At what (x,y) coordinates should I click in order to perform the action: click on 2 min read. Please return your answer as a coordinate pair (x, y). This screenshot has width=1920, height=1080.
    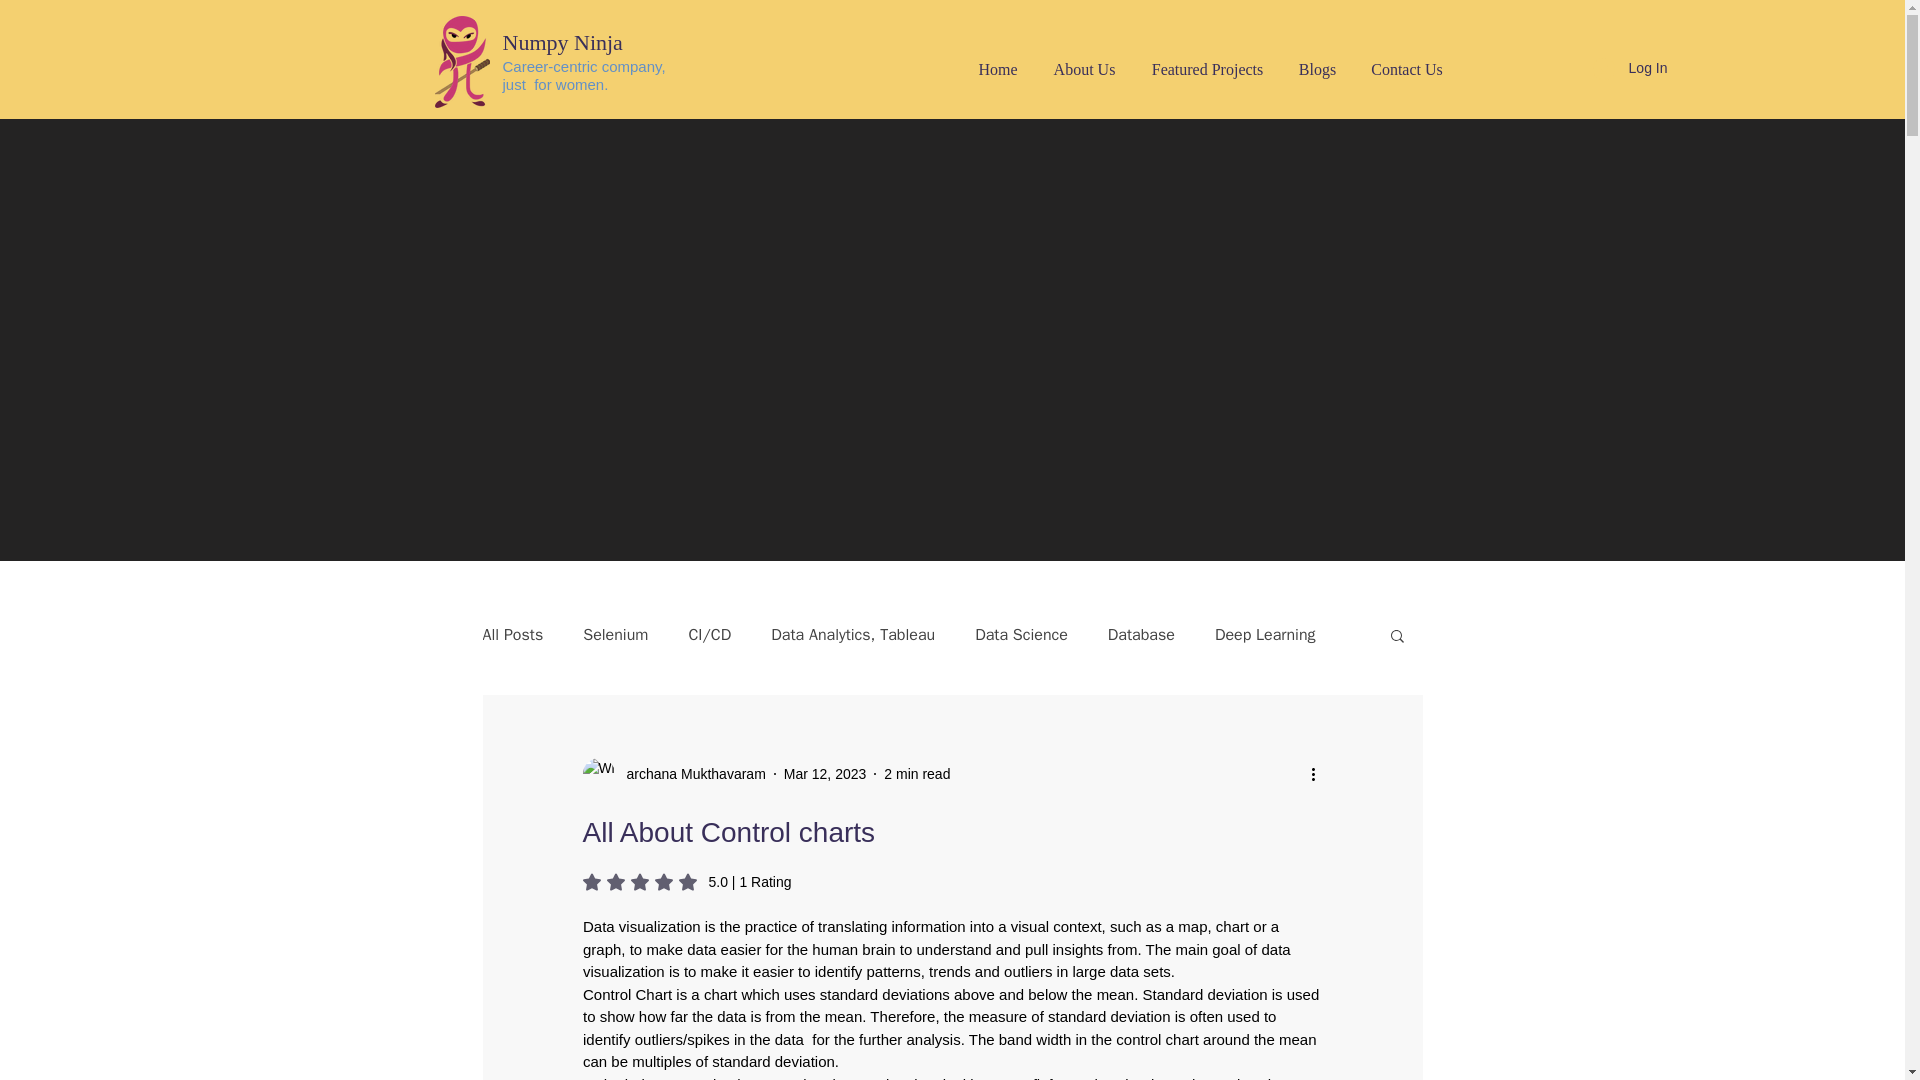
    Looking at the image, I should click on (916, 773).